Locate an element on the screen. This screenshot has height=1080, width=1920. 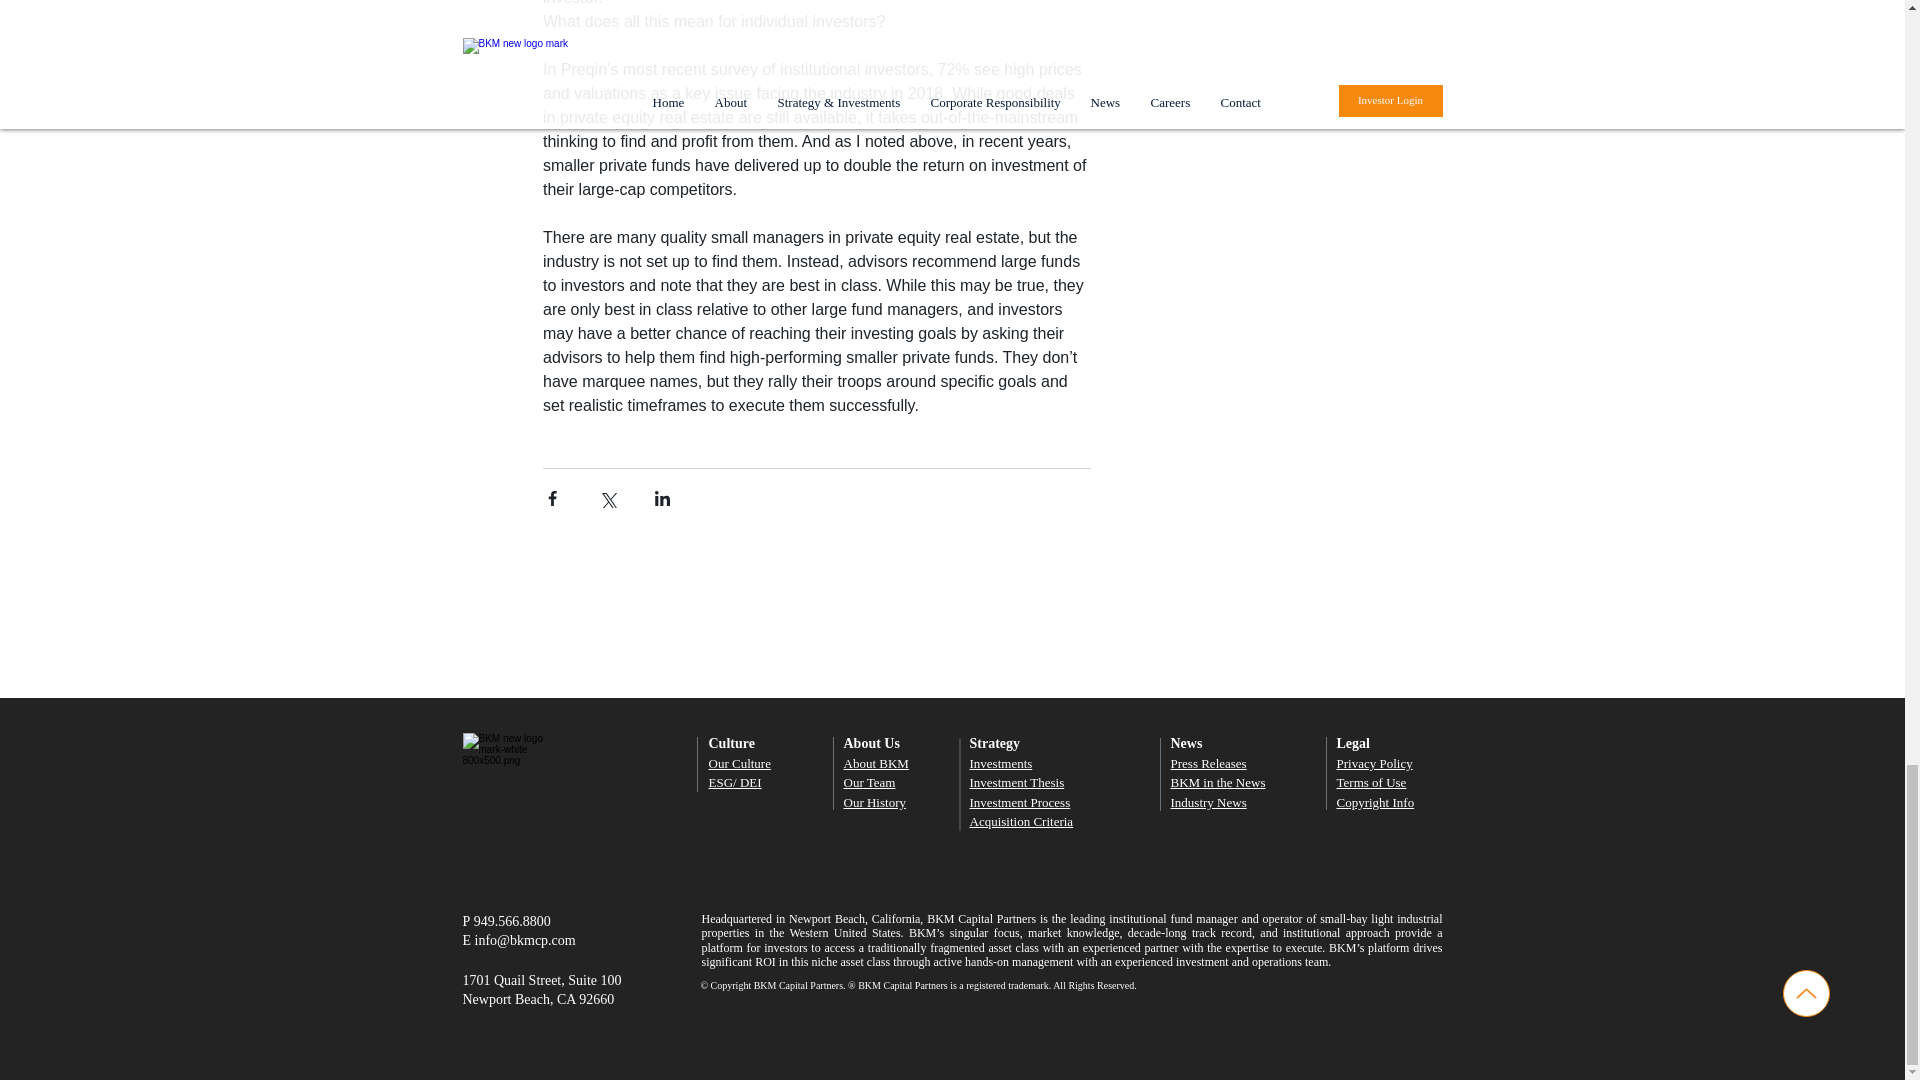
Press Releases is located at coordinates (1208, 764).